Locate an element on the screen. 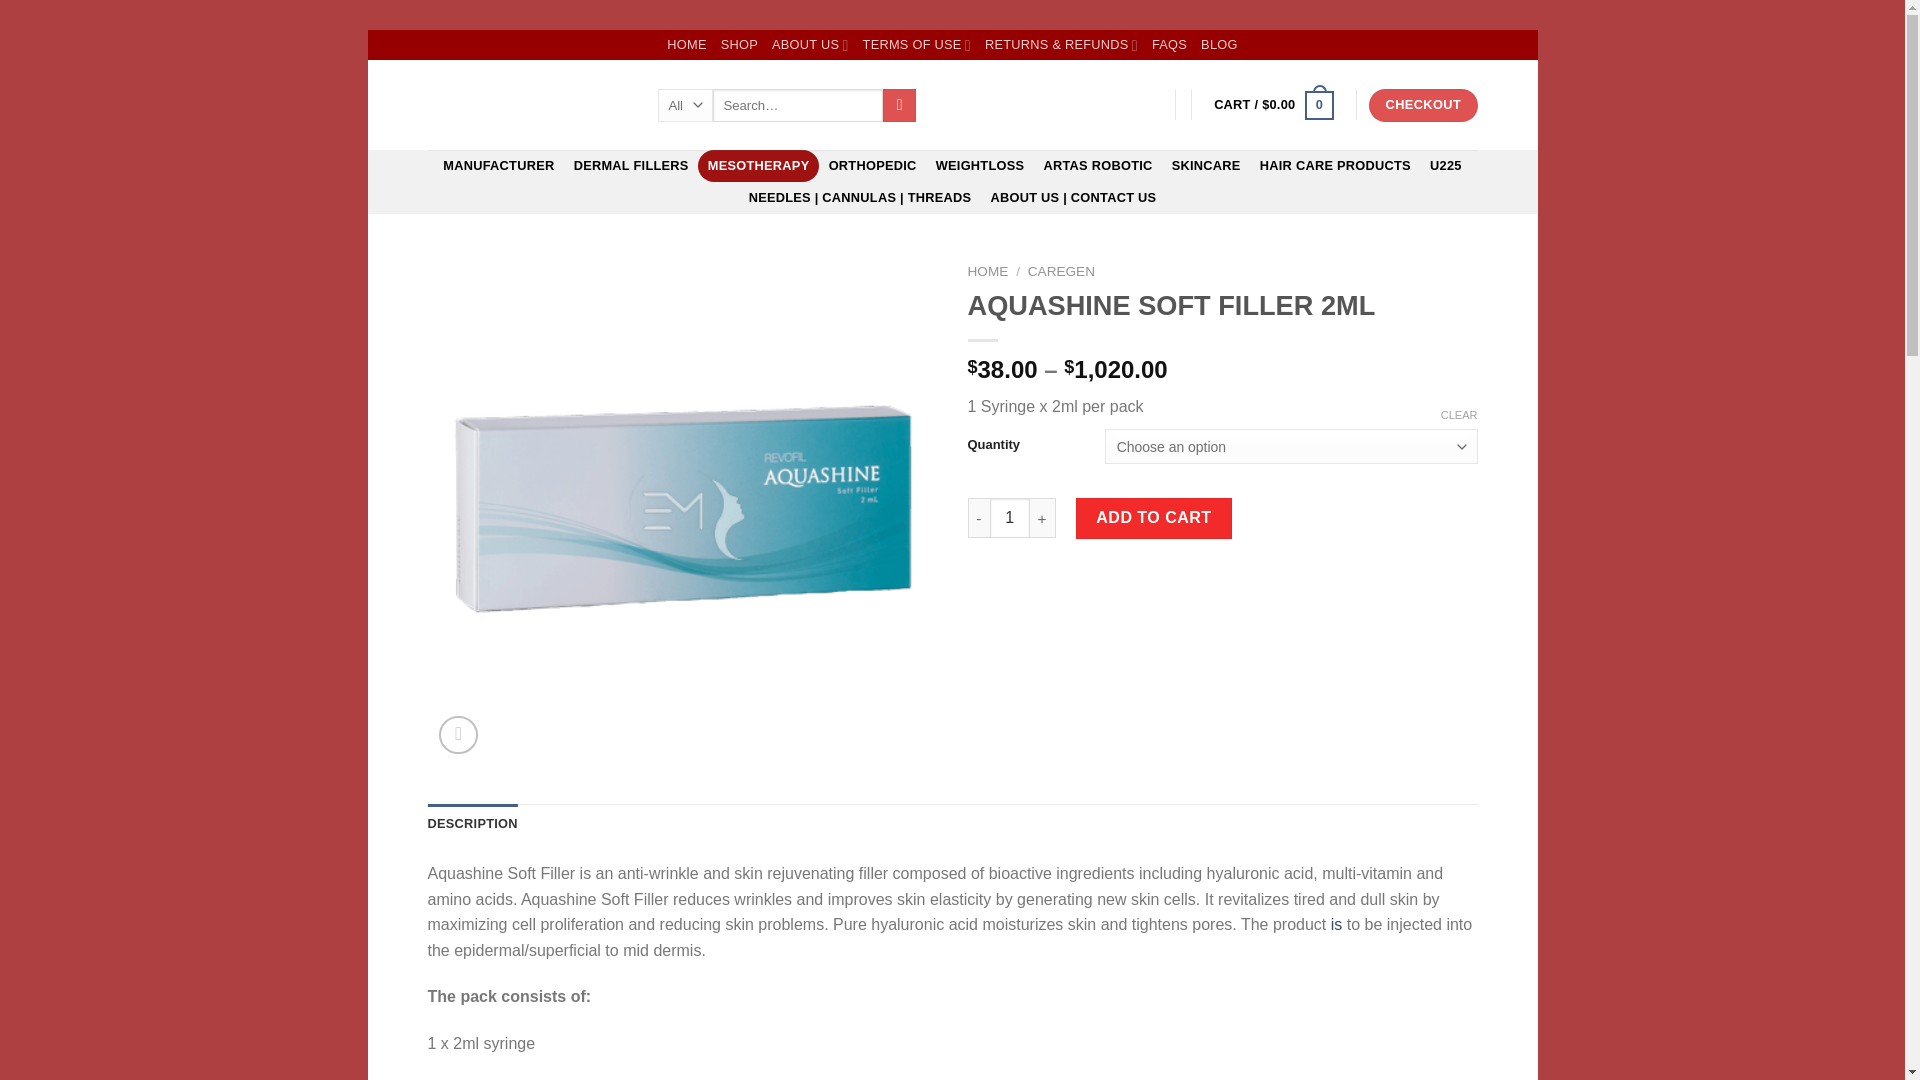  ABOUT US is located at coordinates (810, 45).